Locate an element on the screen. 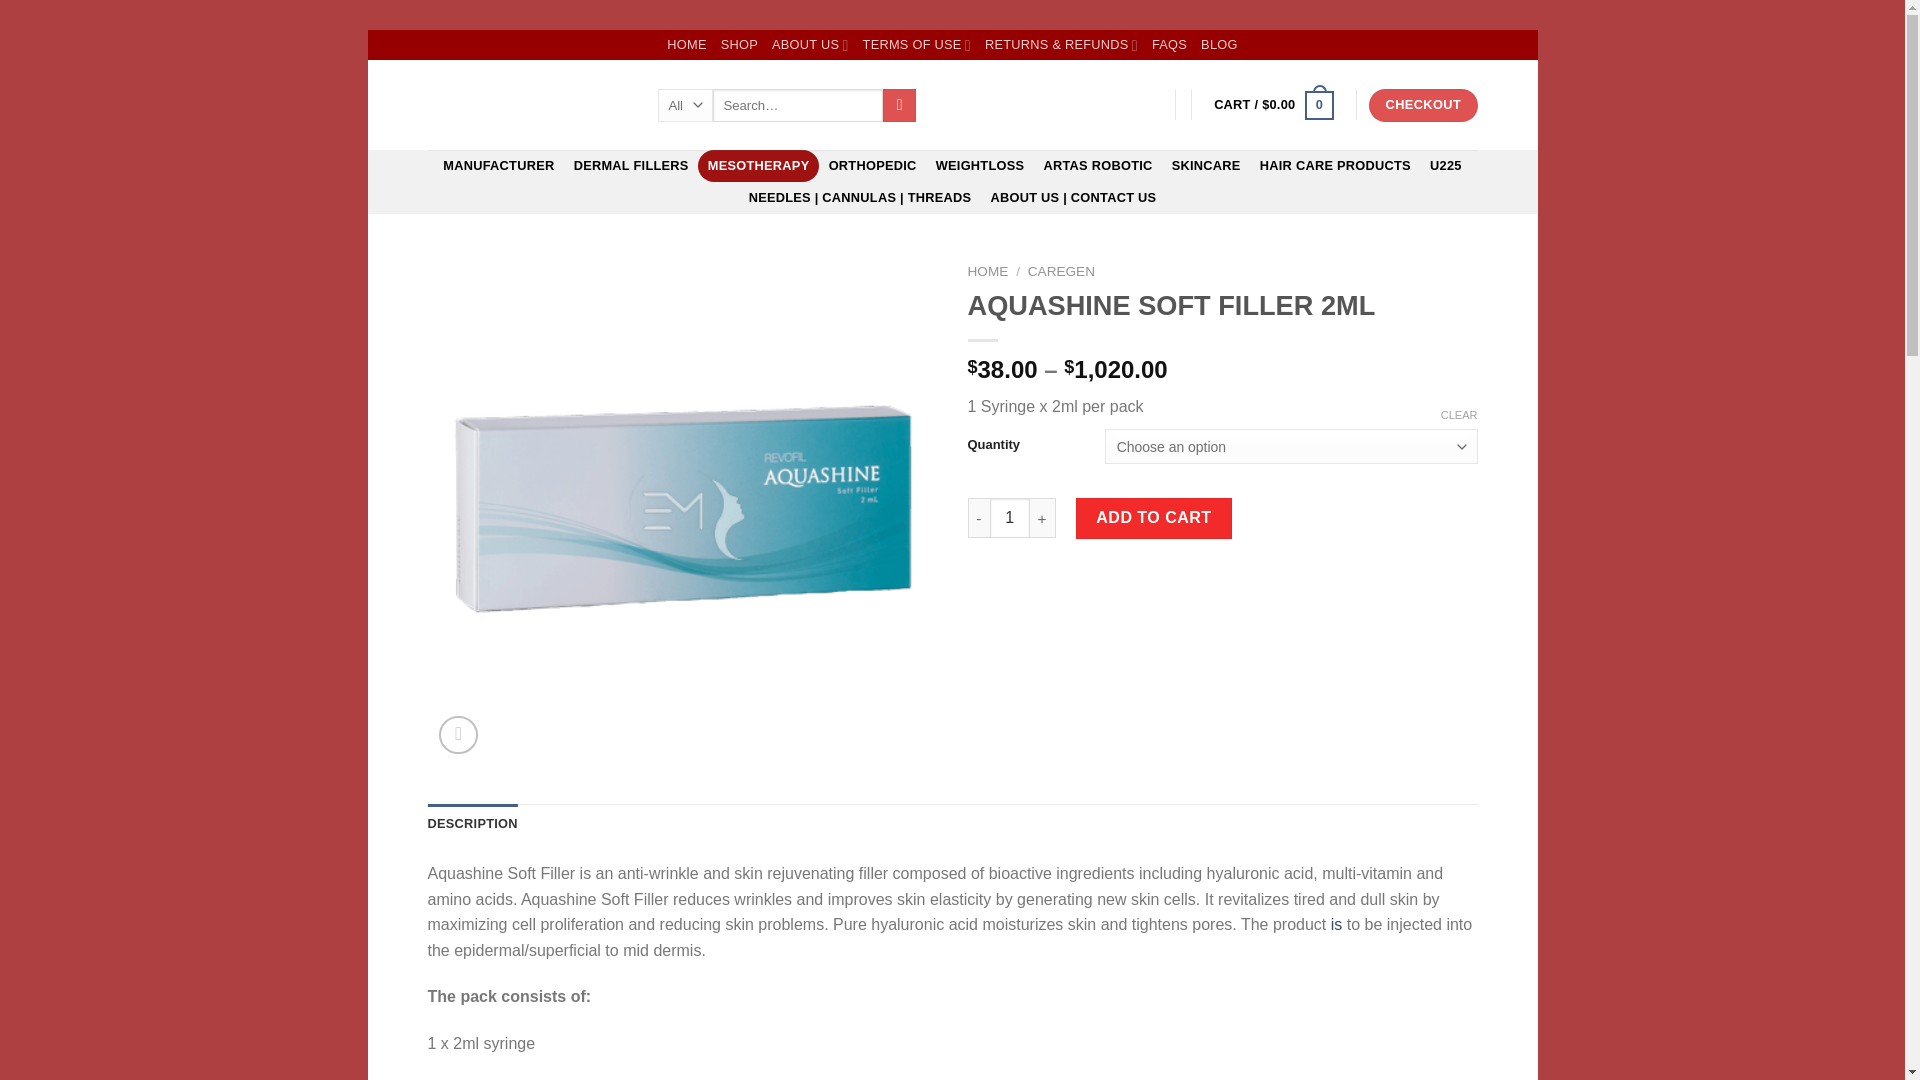  ABOUT US is located at coordinates (810, 45).